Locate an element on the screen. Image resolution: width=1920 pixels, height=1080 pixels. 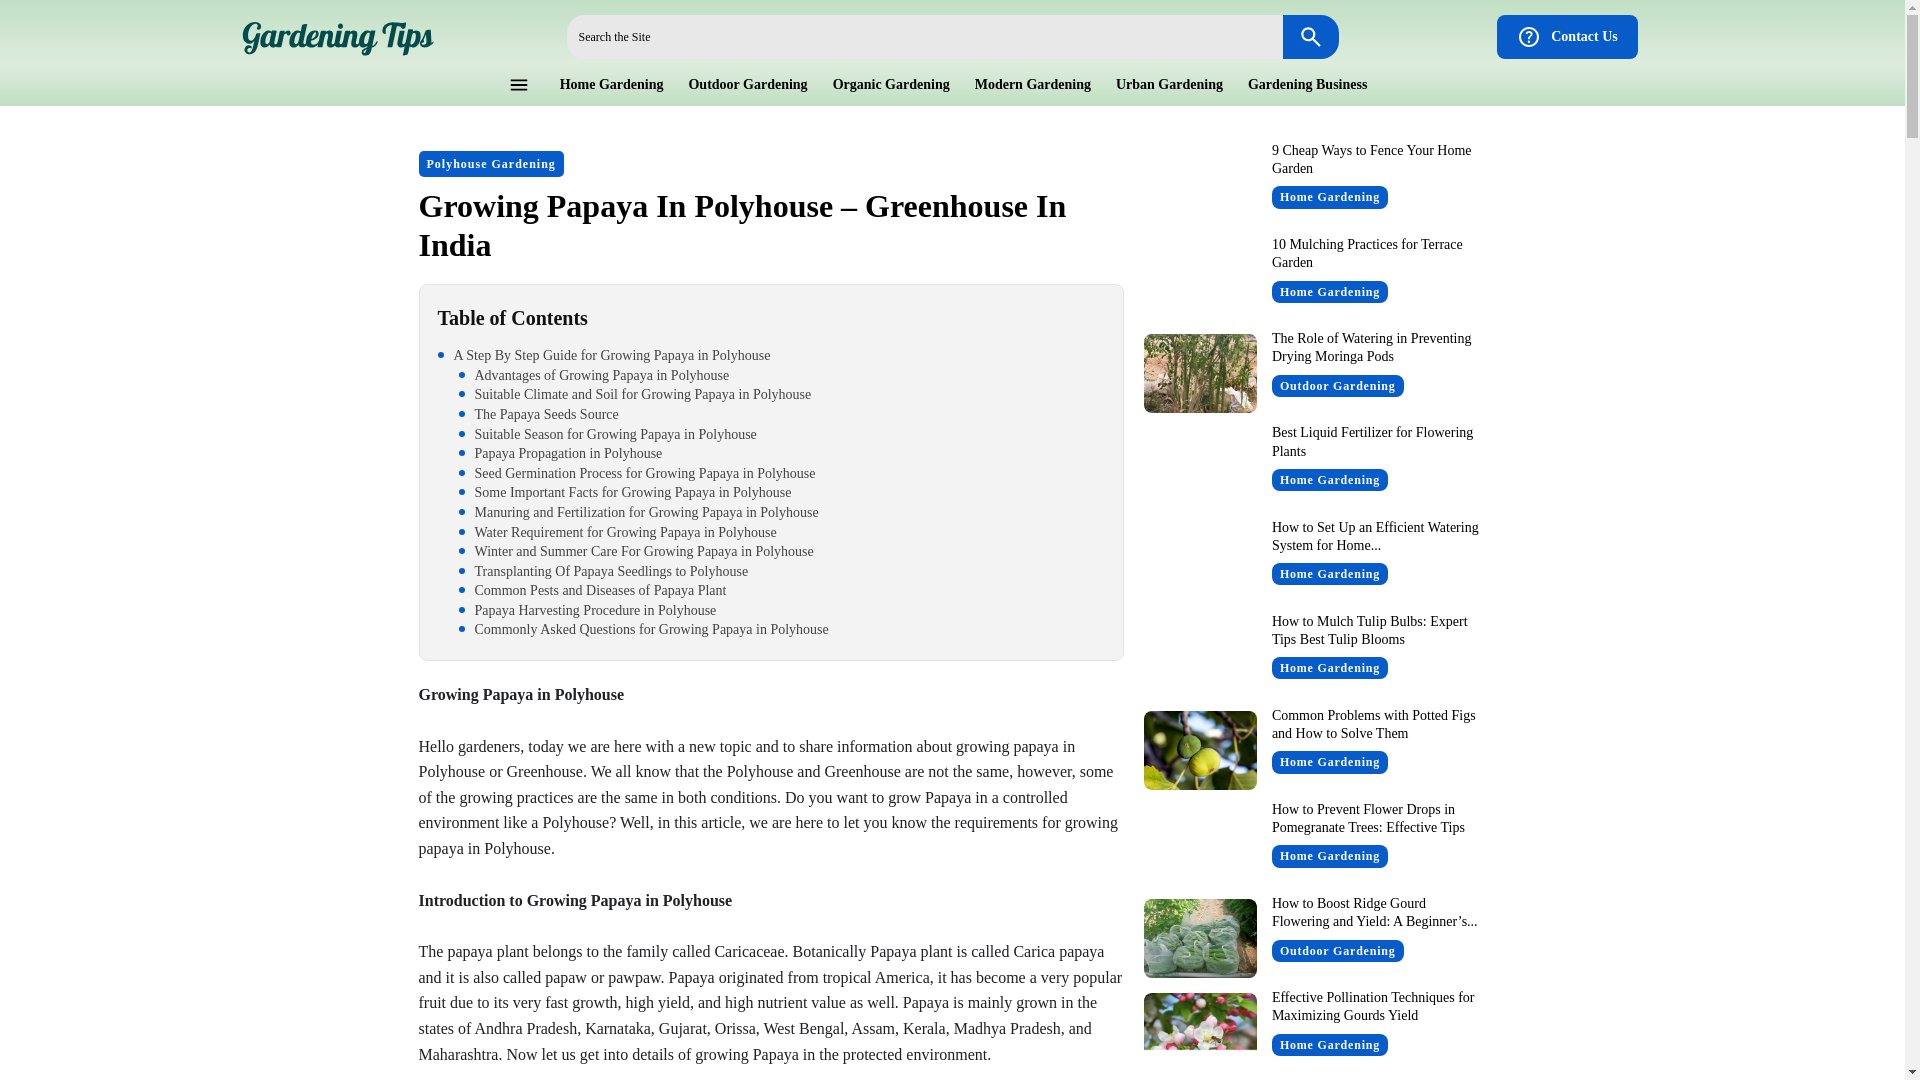
10 Mulching Practices for Terrace Garden is located at coordinates (1367, 253).